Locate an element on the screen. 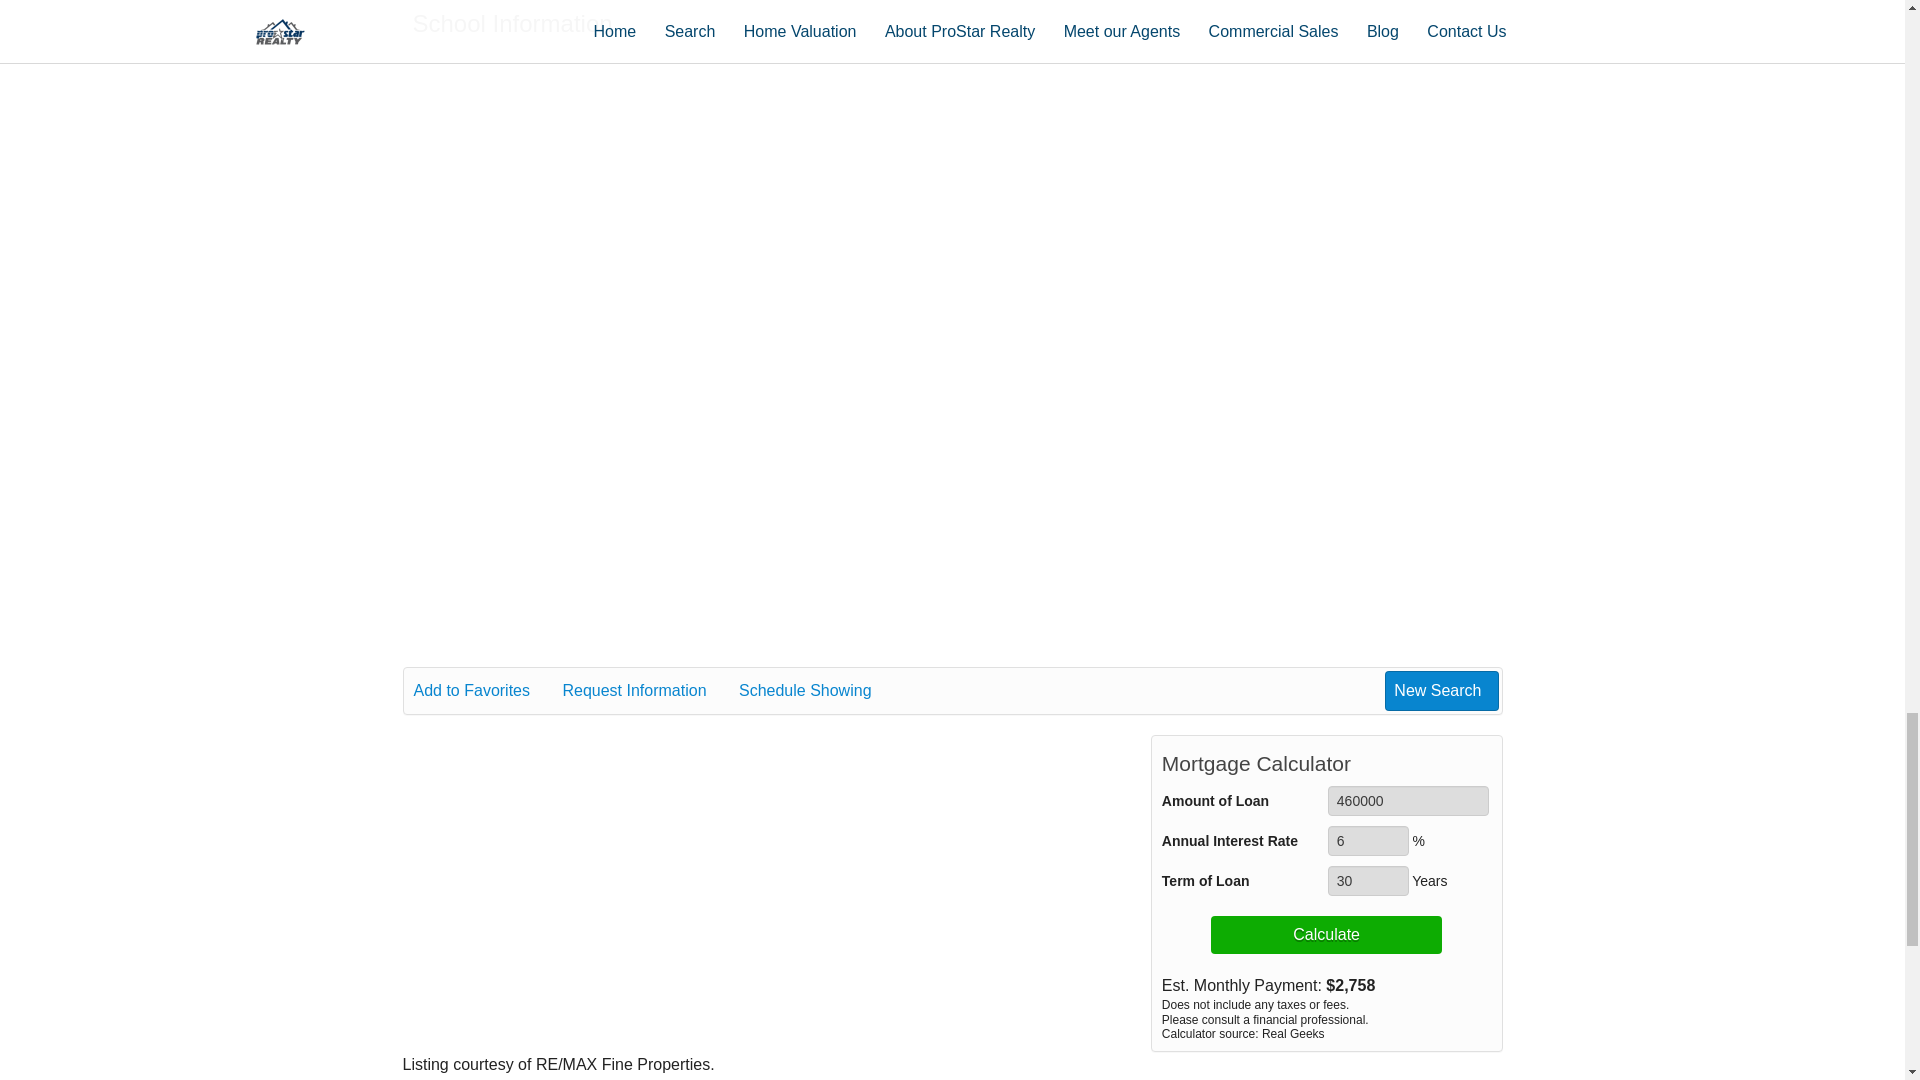 This screenshot has width=1920, height=1080. 30 is located at coordinates (1368, 881).